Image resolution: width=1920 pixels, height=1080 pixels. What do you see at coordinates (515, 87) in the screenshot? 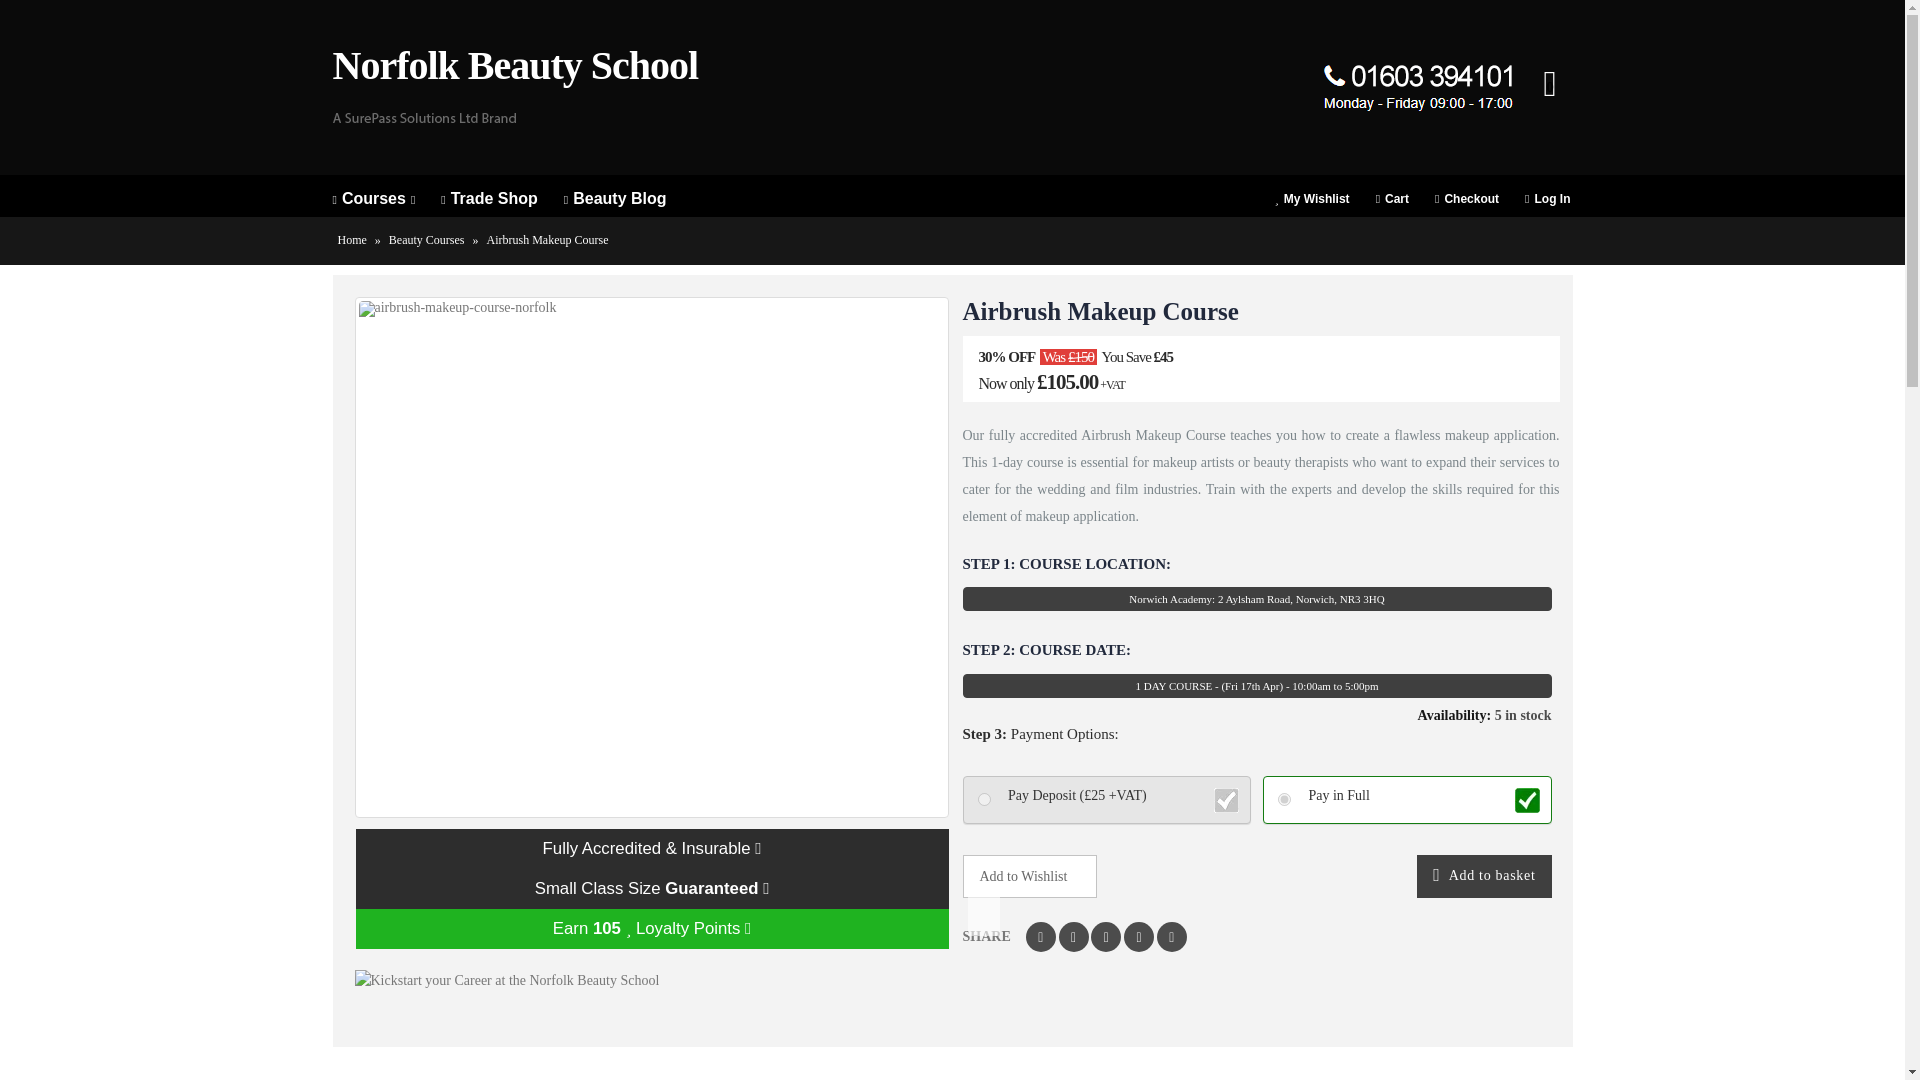
I see `Norfolk Beauty School - Welcome to Norfolk Beauty School` at bounding box center [515, 87].